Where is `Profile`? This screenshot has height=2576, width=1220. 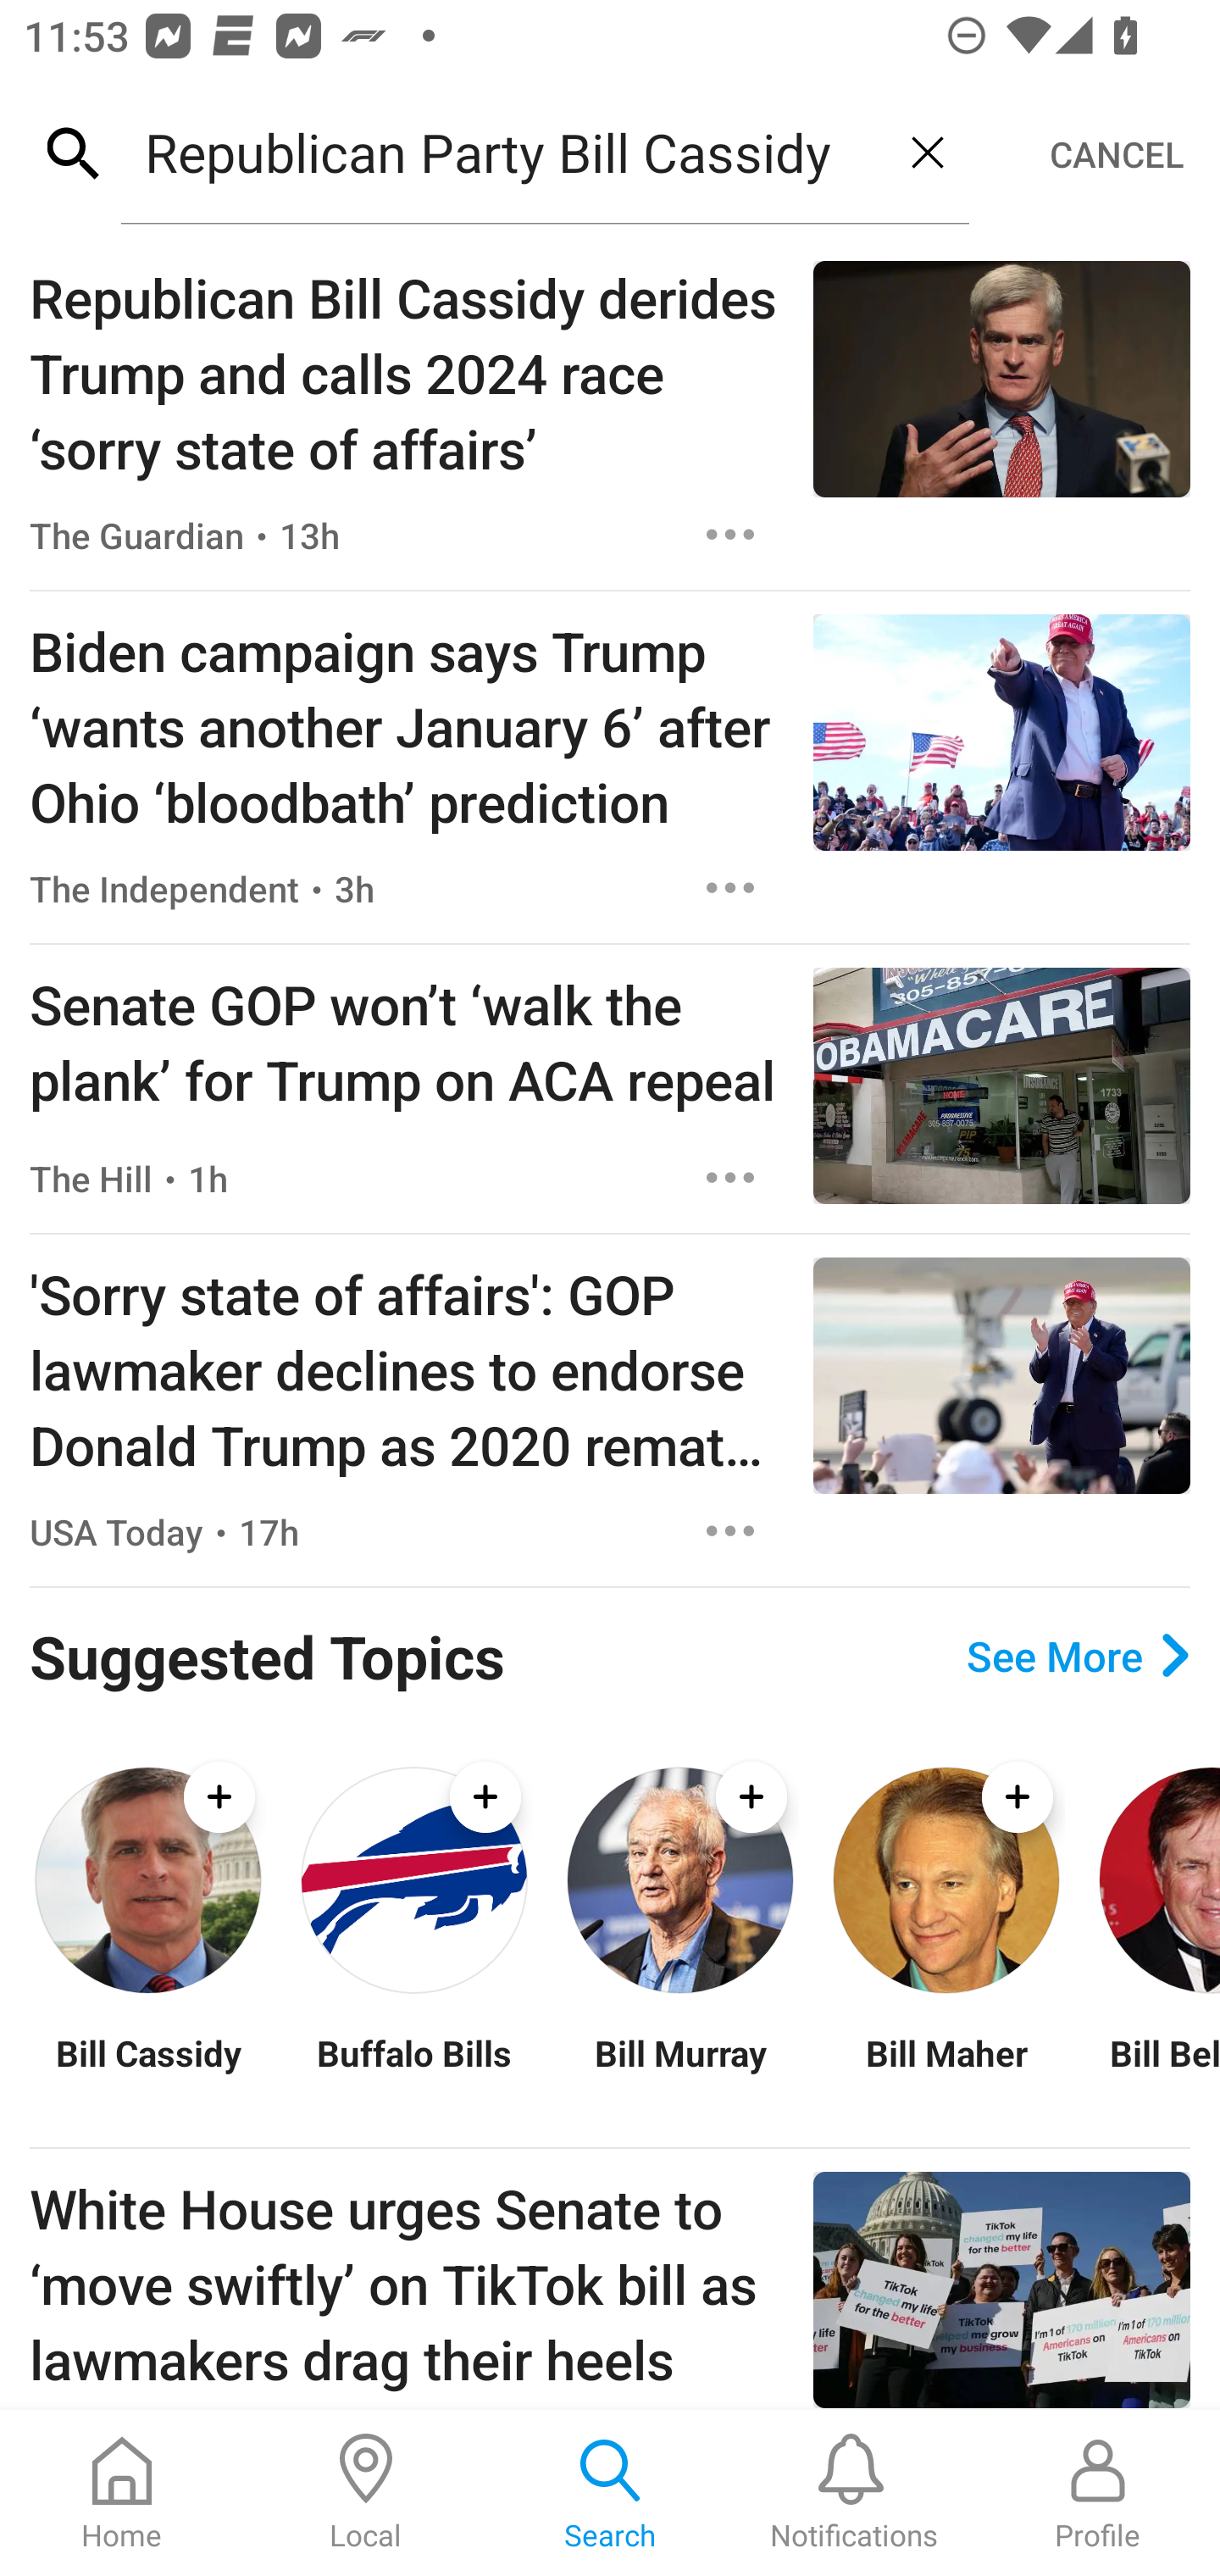 Profile is located at coordinates (1098, 2493).